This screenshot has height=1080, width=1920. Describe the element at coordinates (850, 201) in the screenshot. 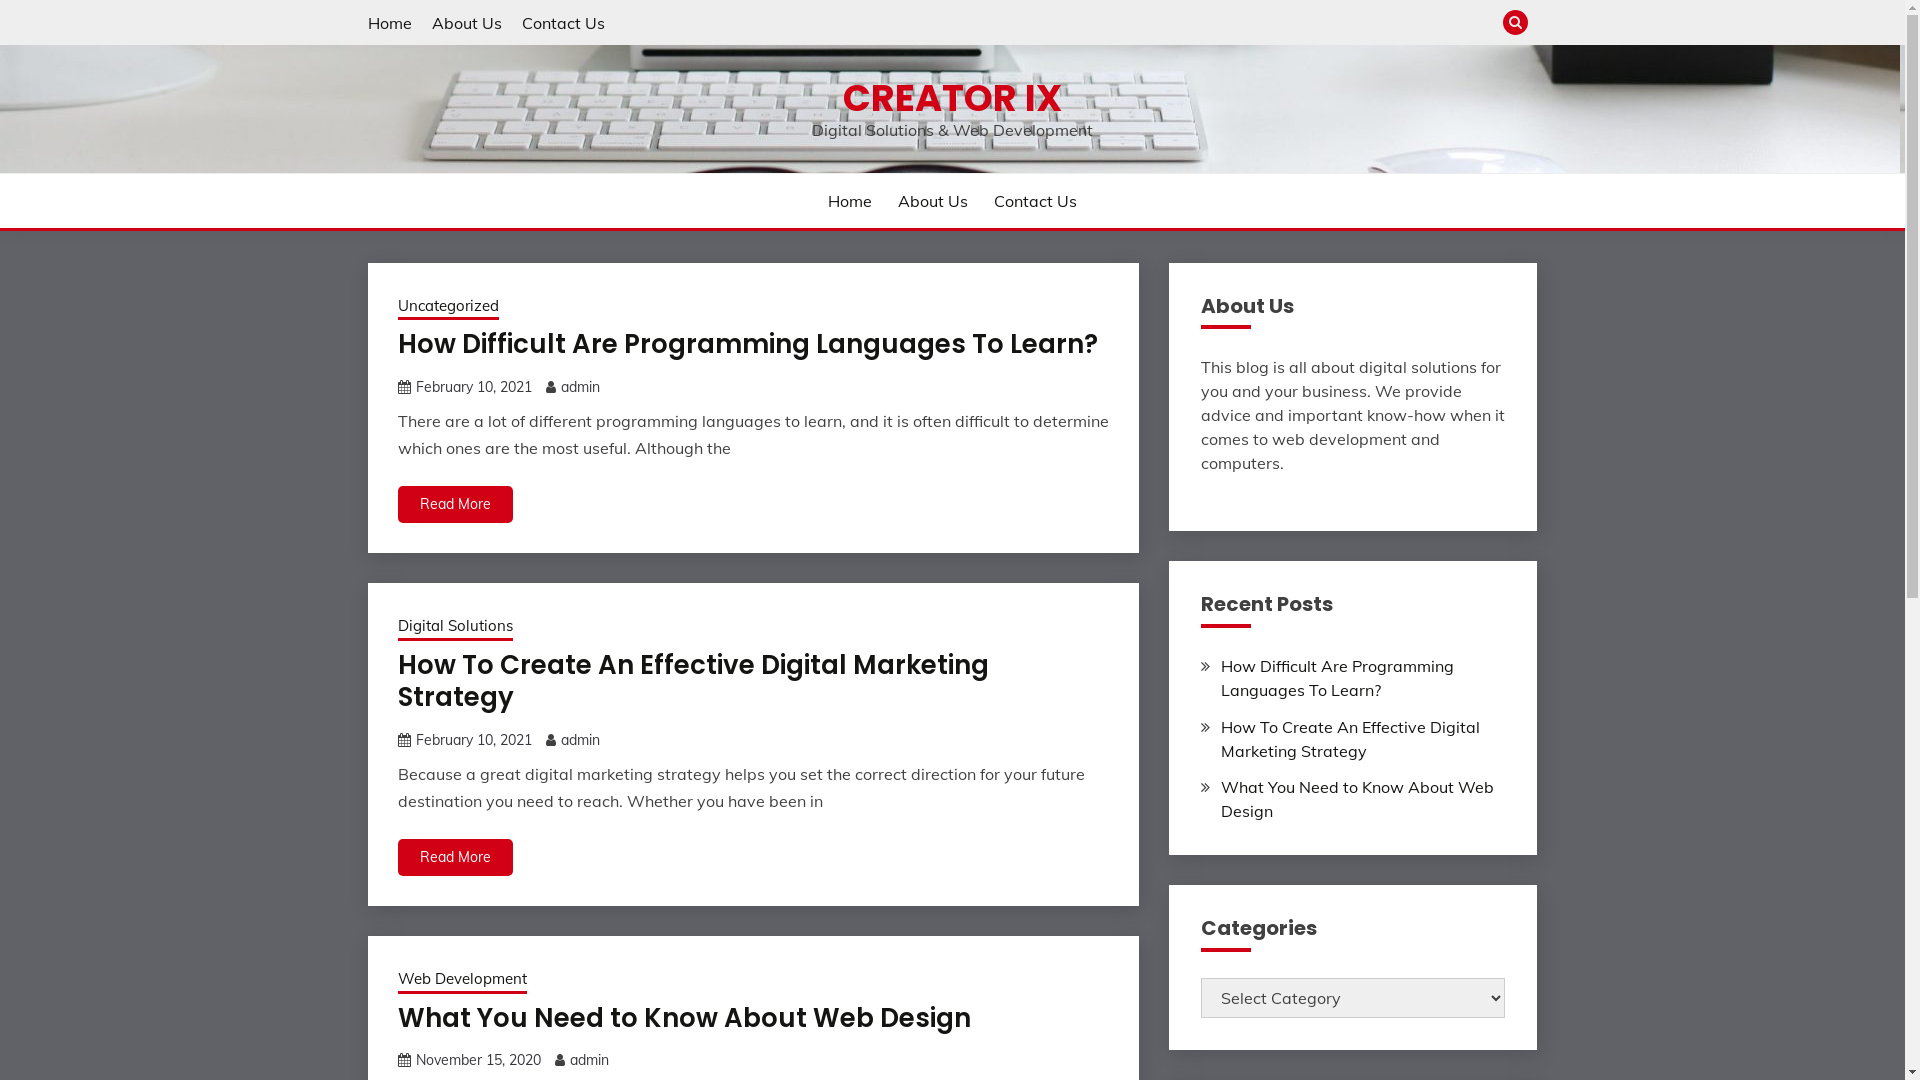

I see `Home` at that location.